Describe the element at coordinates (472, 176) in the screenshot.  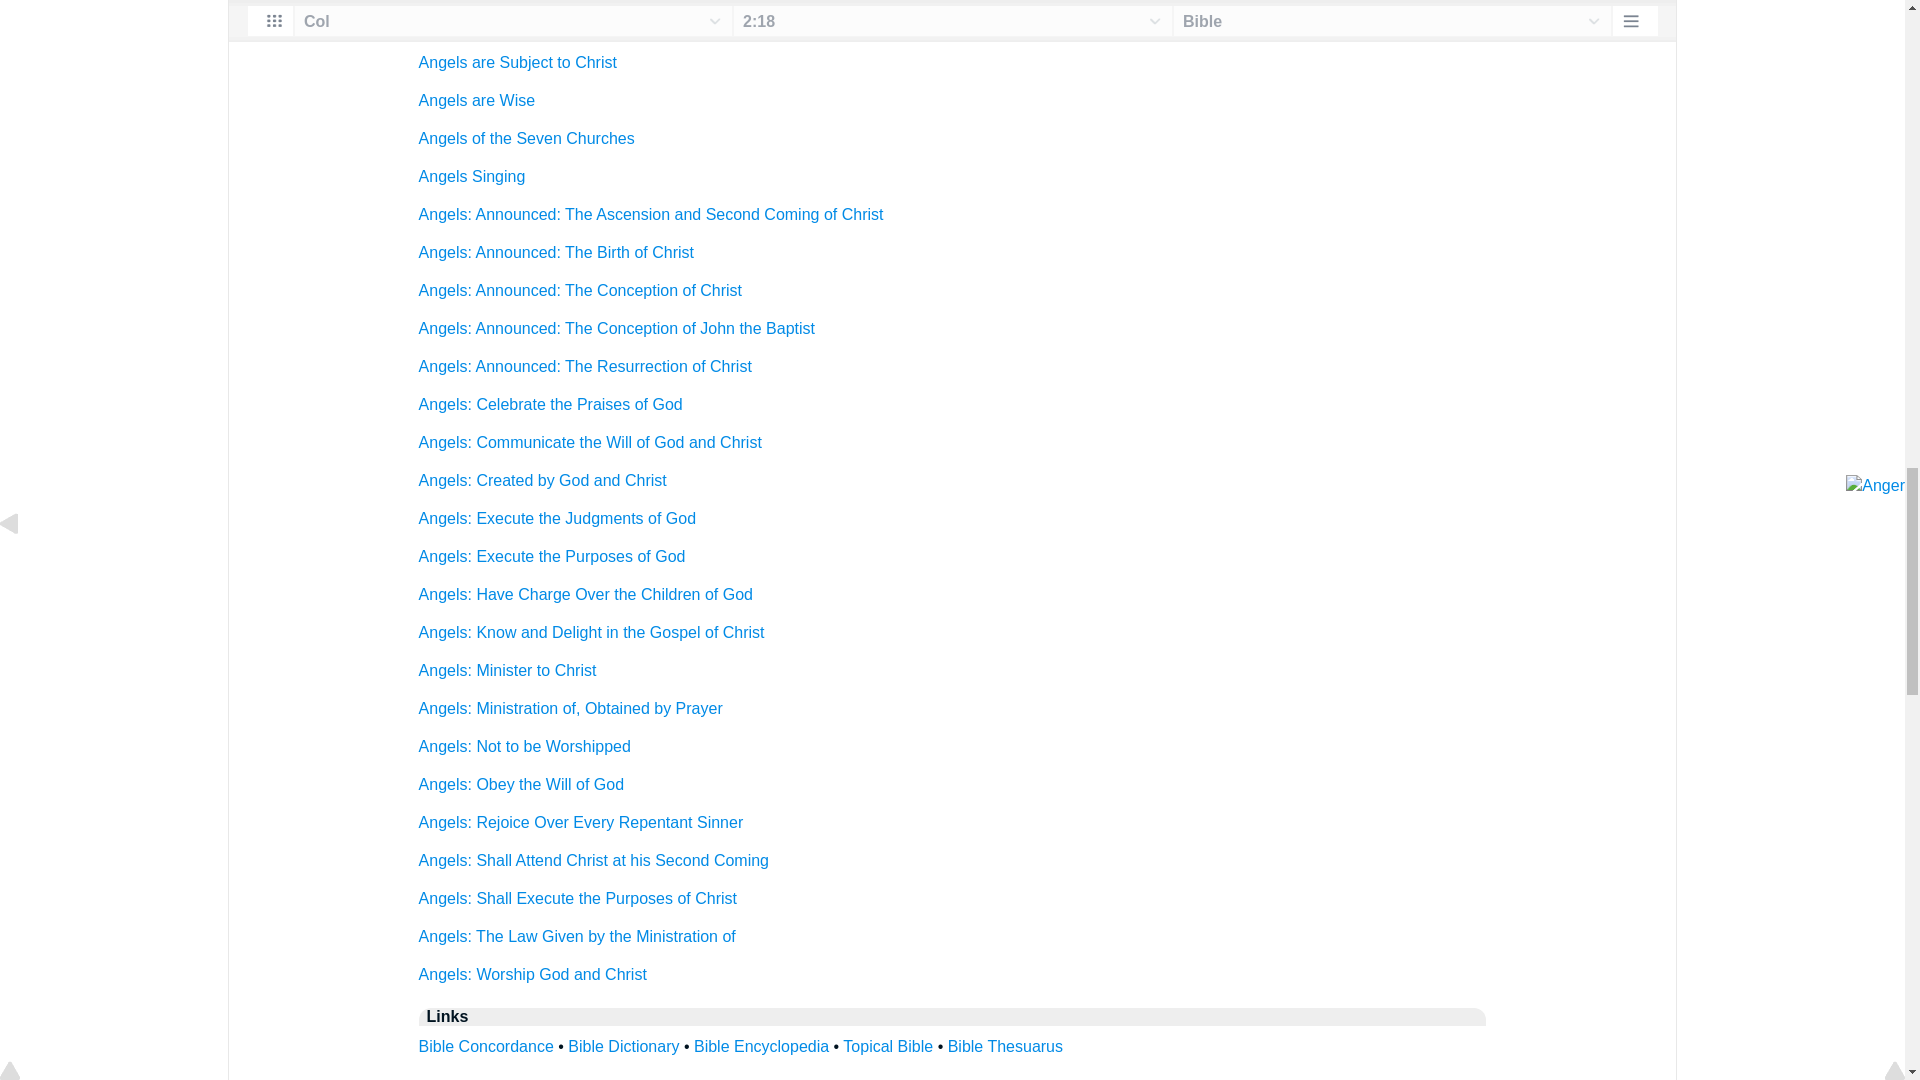
I see `Angels Singing` at that location.